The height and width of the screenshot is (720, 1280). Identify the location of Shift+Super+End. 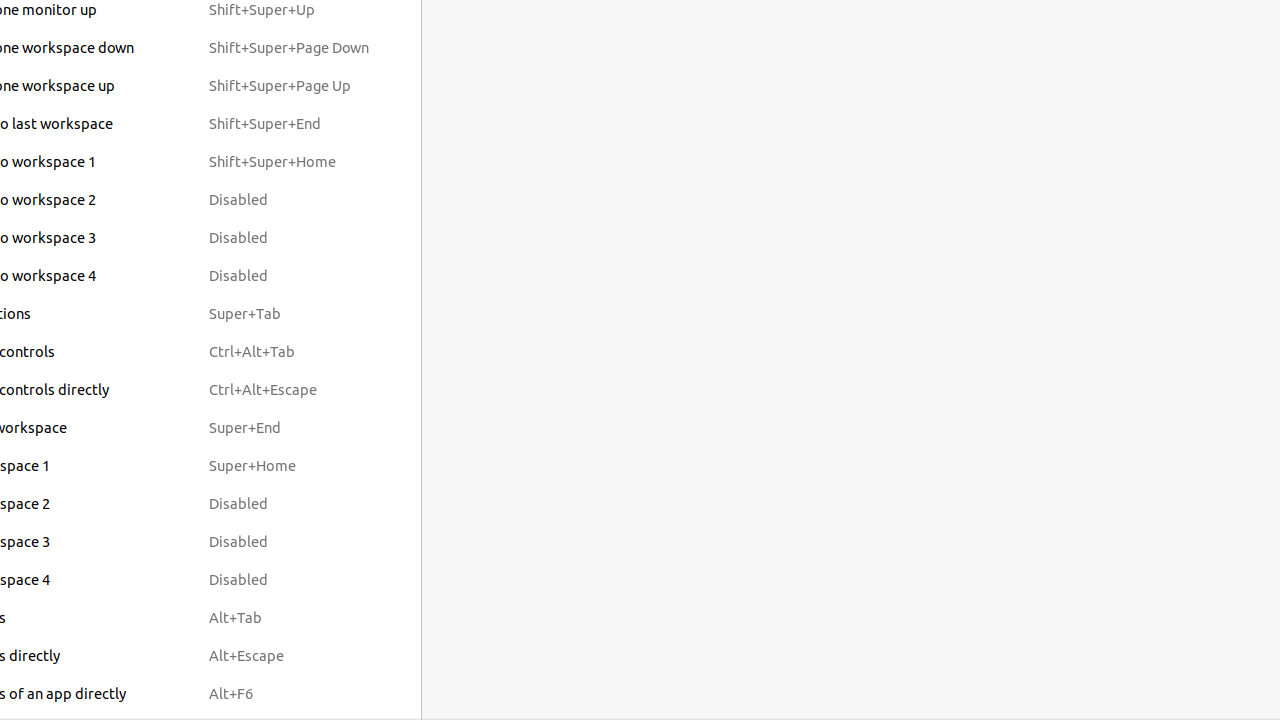
(289, 124).